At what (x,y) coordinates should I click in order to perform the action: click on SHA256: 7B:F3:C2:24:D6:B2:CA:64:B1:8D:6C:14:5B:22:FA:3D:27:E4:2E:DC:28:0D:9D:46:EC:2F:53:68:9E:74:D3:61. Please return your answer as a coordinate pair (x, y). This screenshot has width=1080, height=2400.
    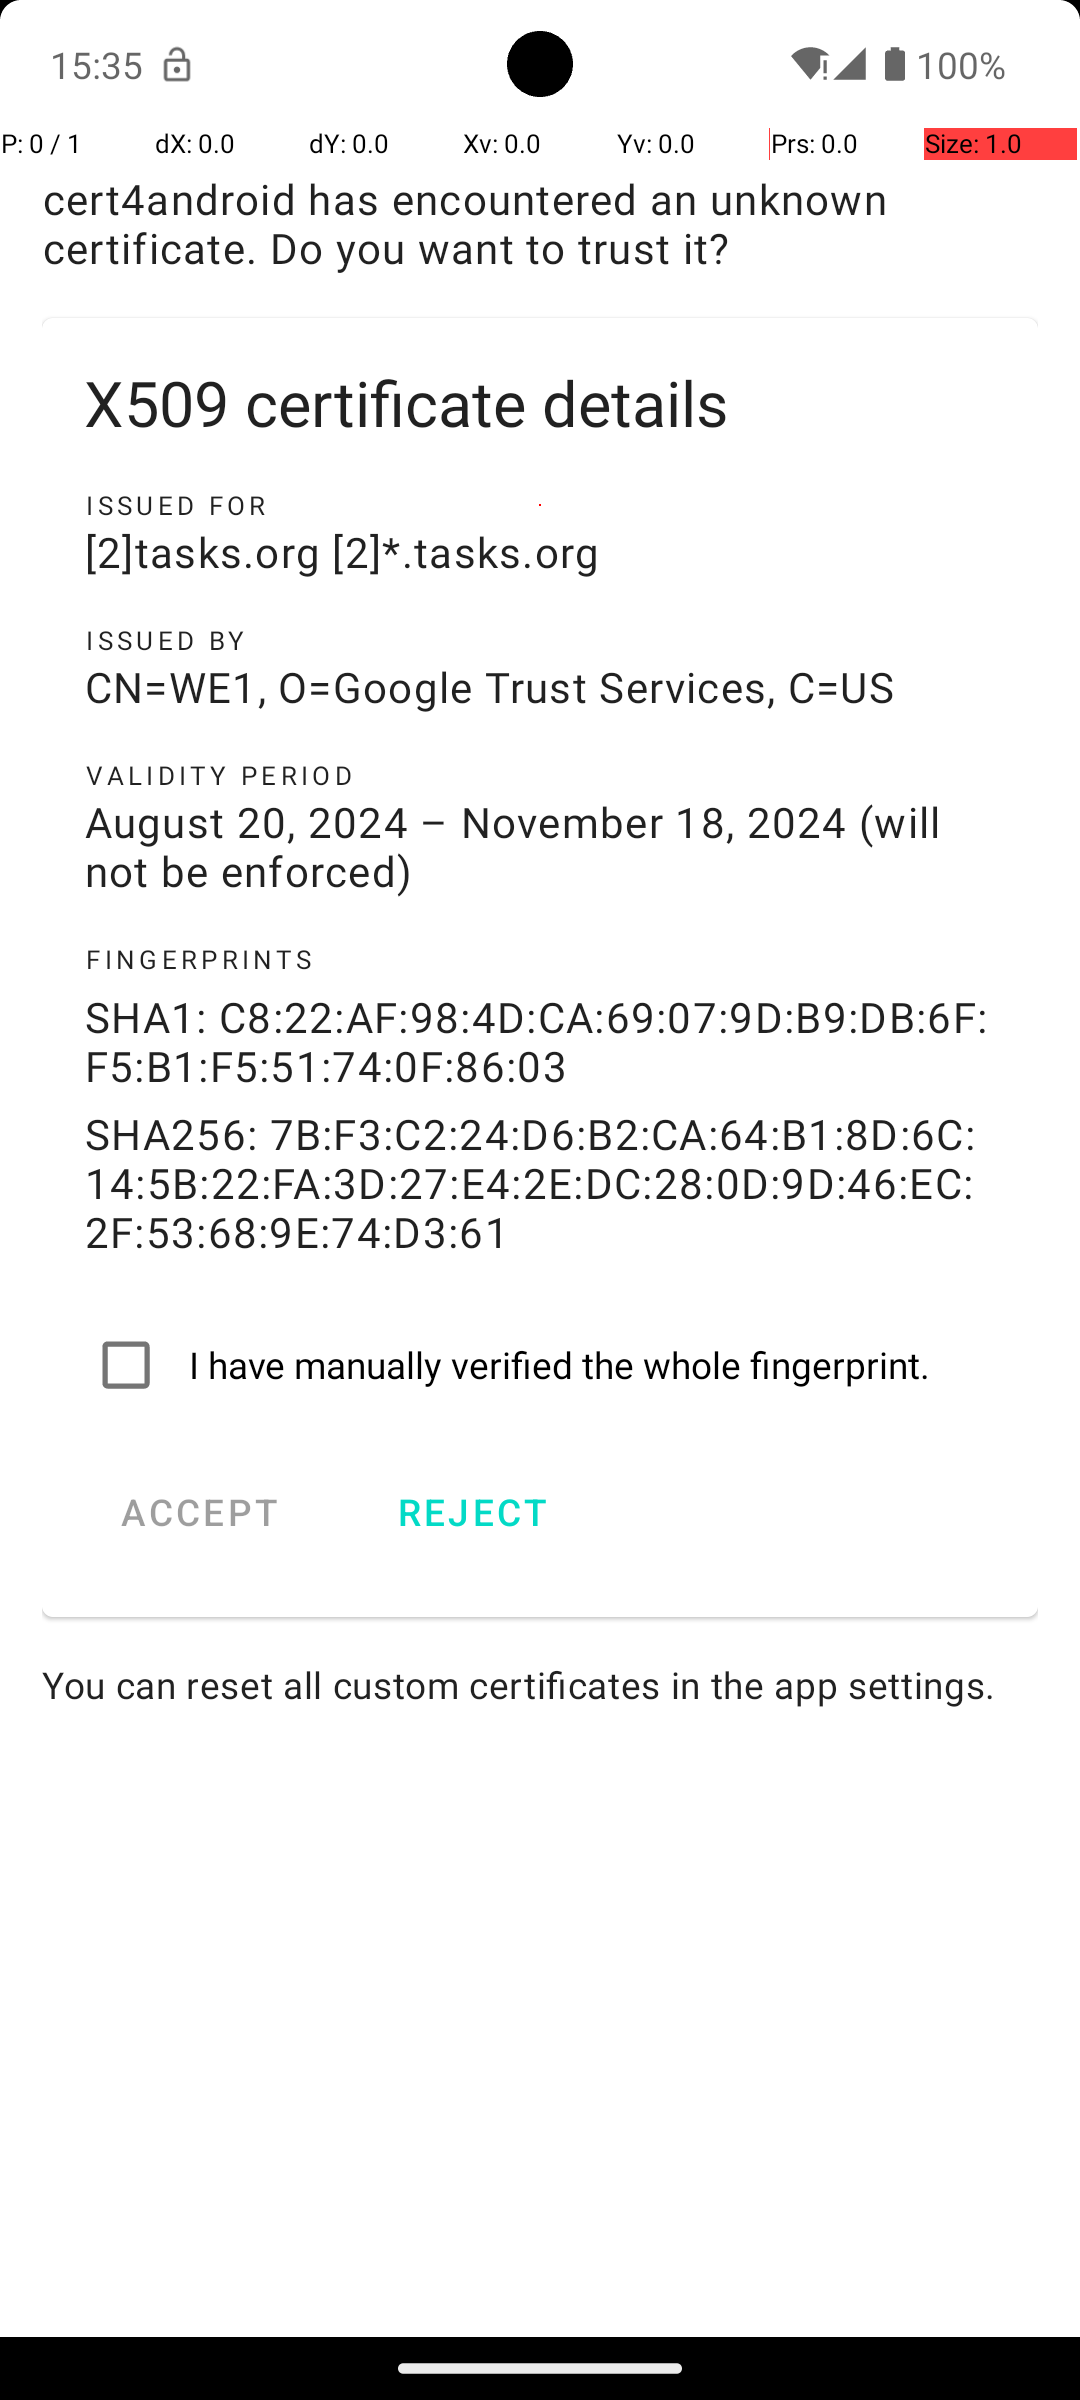
    Looking at the image, I should click on (540, 1182).